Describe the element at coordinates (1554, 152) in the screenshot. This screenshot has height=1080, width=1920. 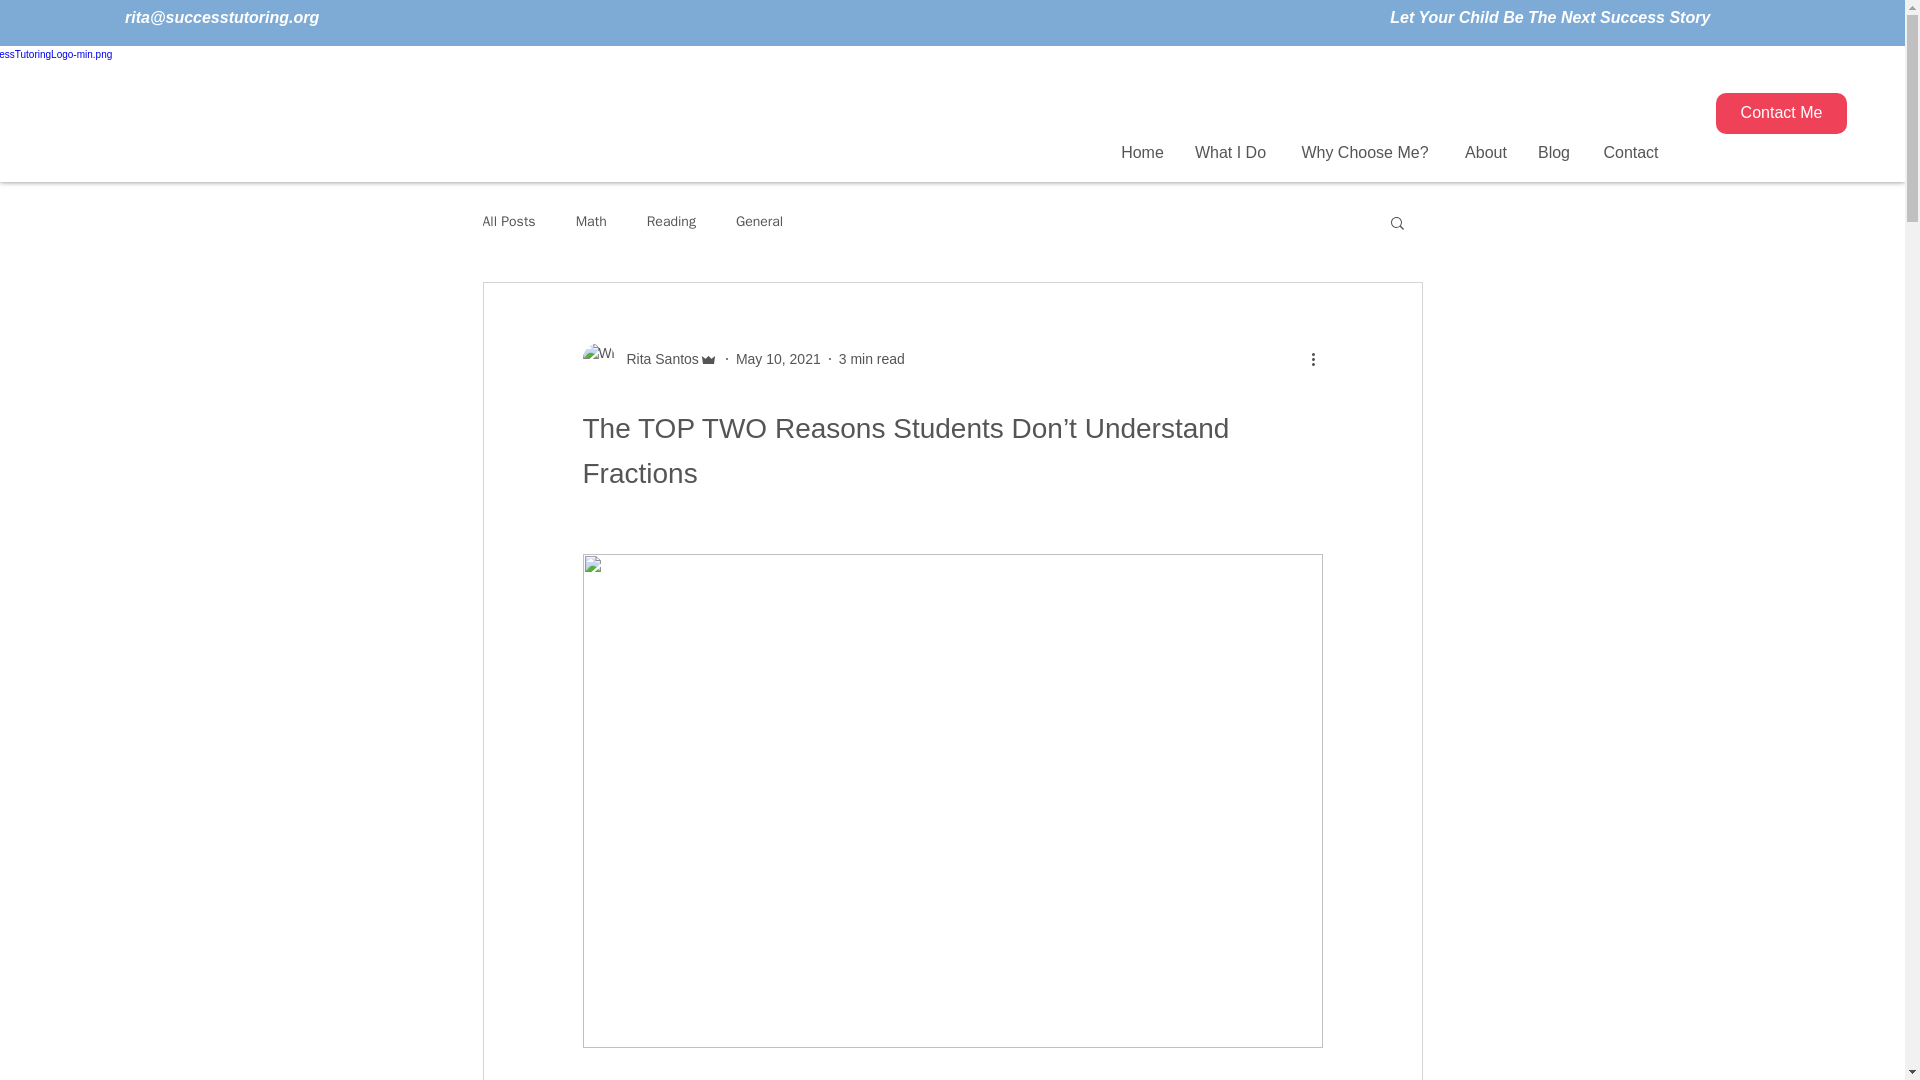
I see `Blog` at that location.